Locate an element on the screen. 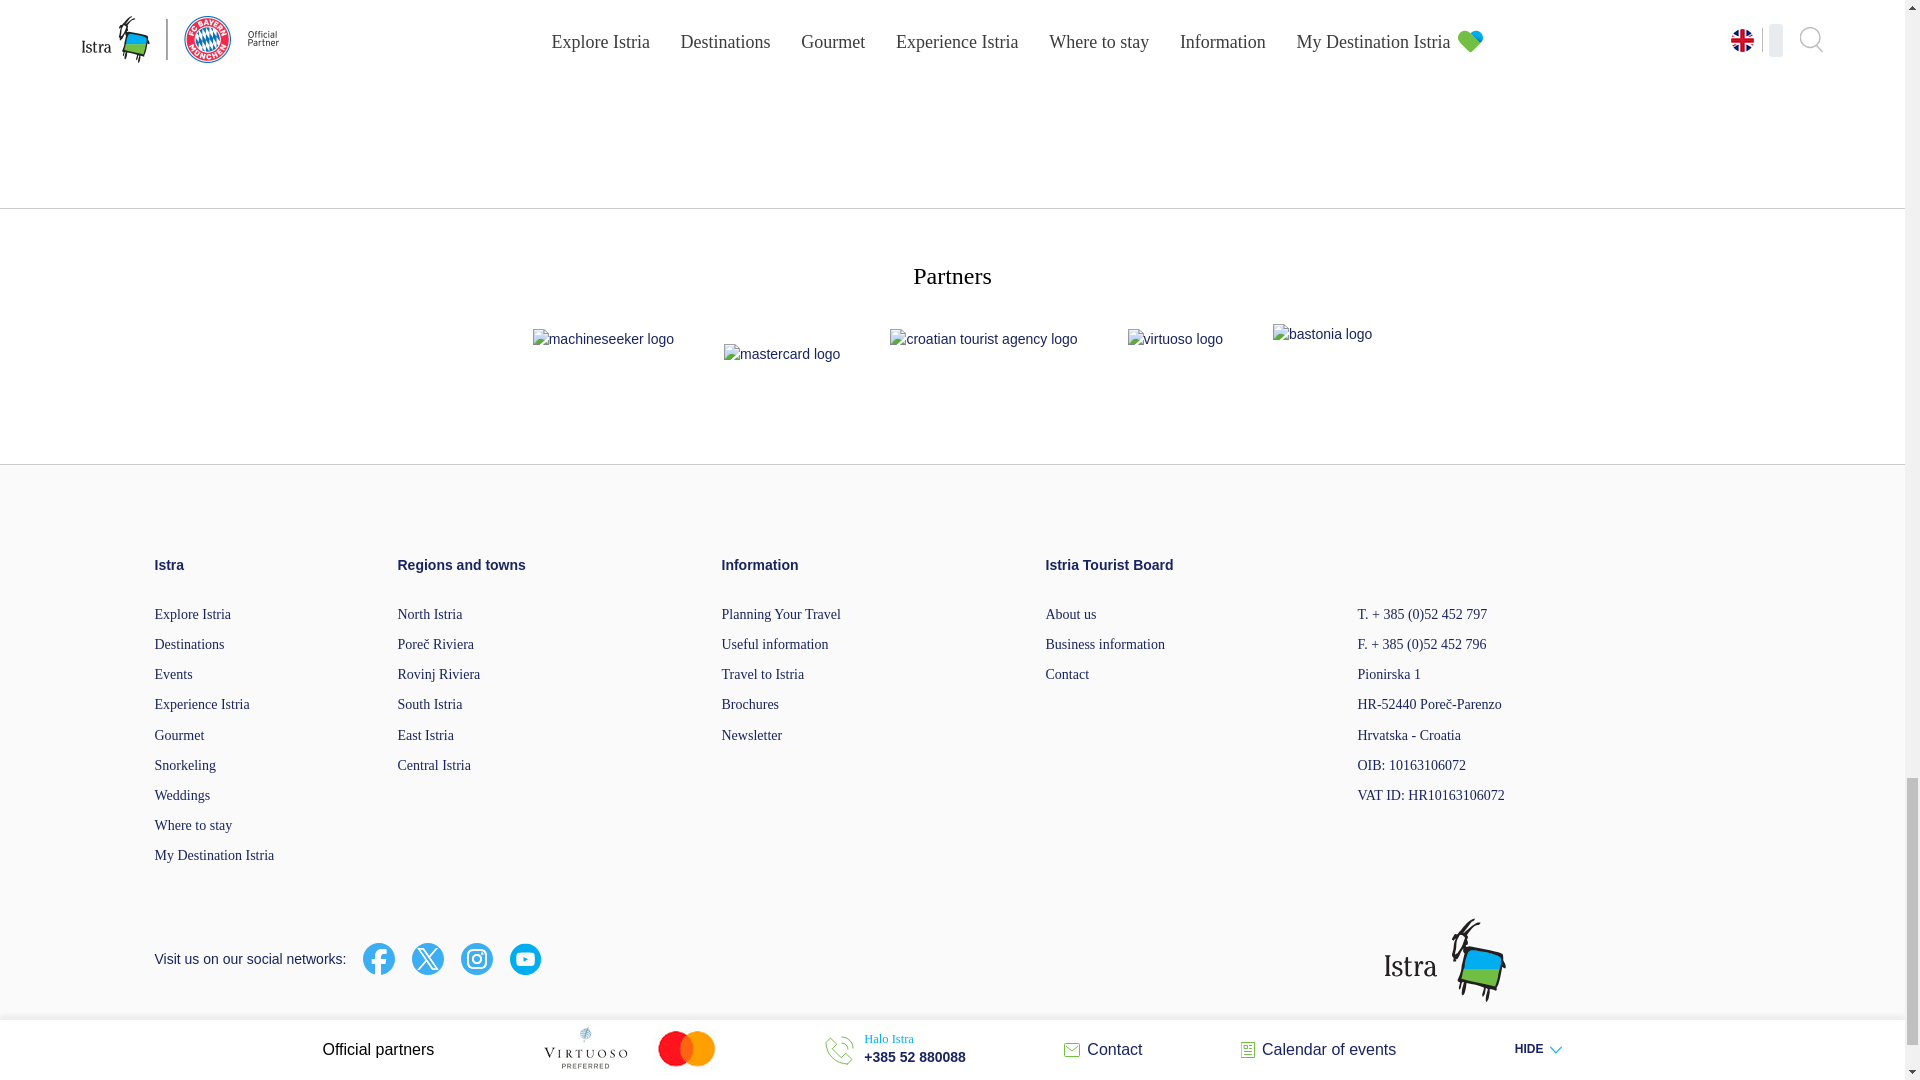 The height and width of the screenshot is (1080, 1920). South Istria is located at coordinates (430, 704).